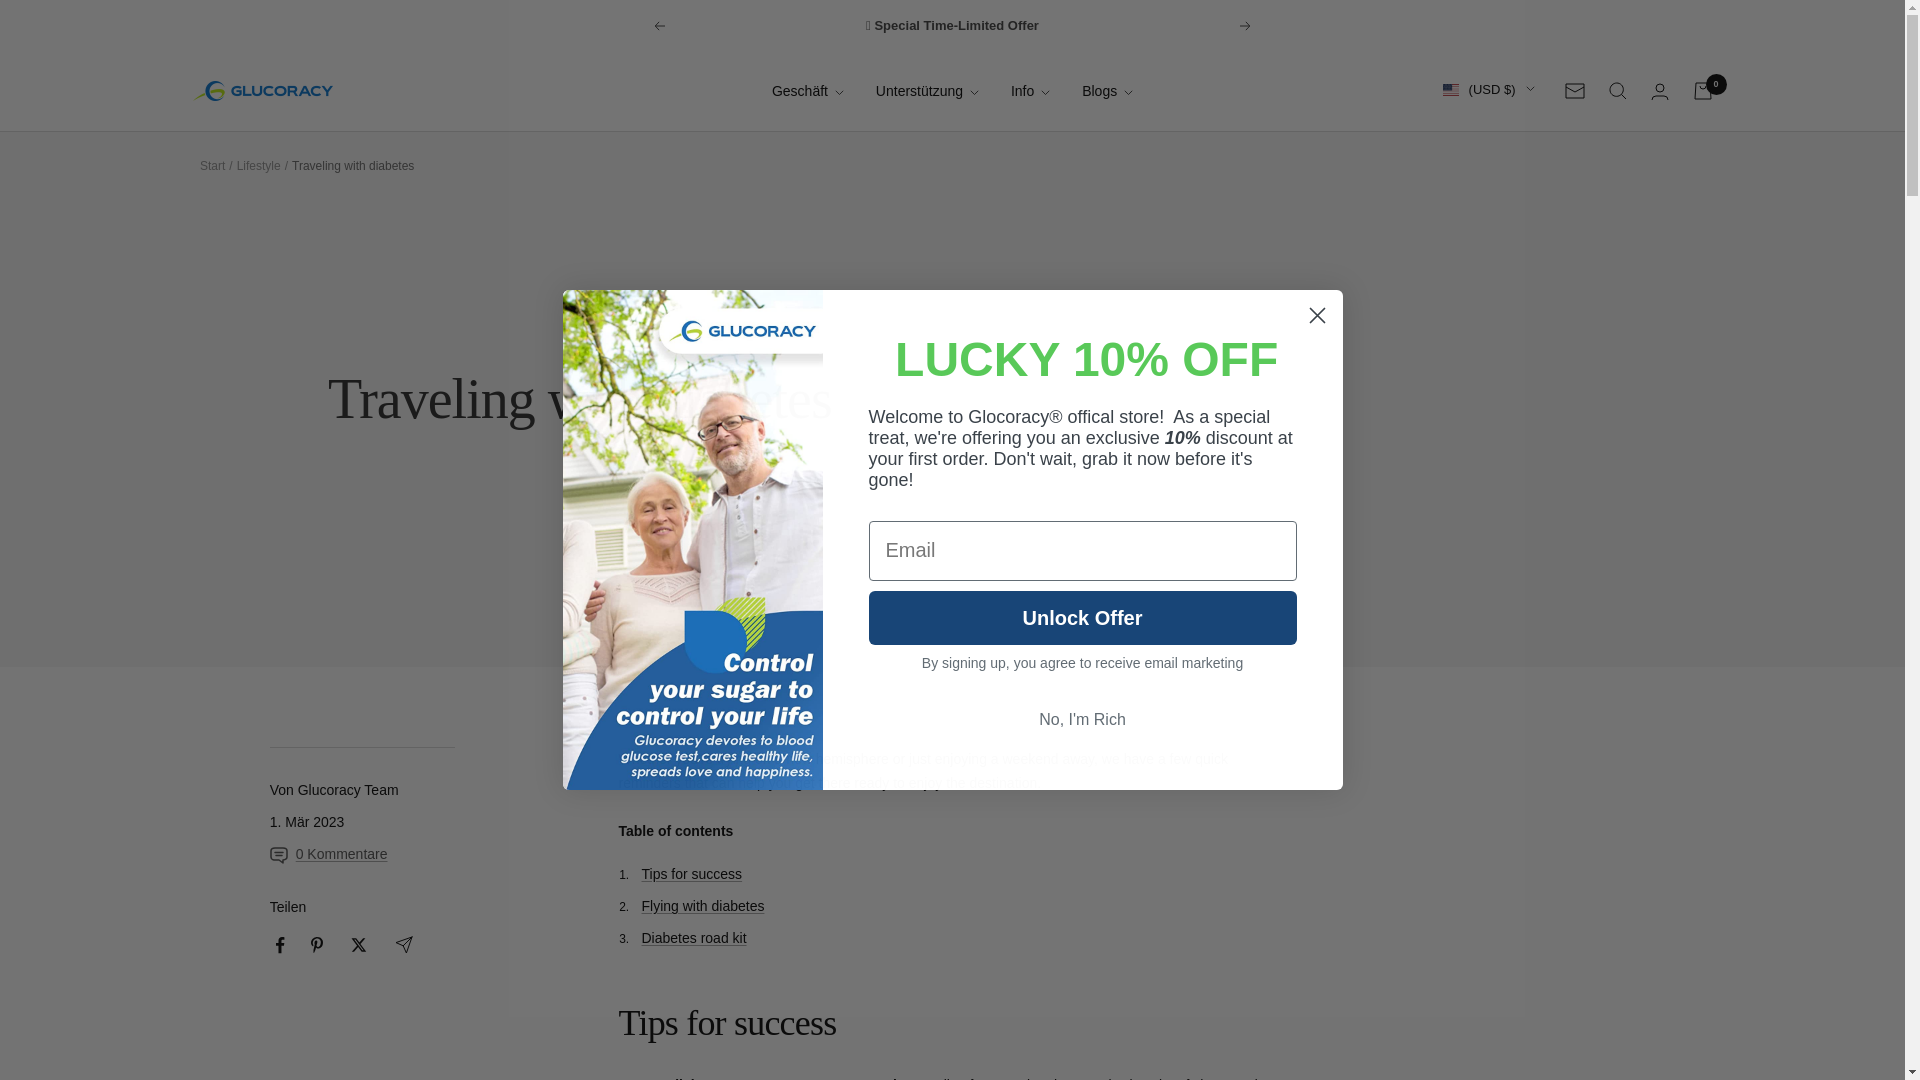 Image resolution: width=1920 pixels, height=1080 pixels. Describe the element at coordinates (258, 165) in the screenshot. I see `Lifestyle` at that location.